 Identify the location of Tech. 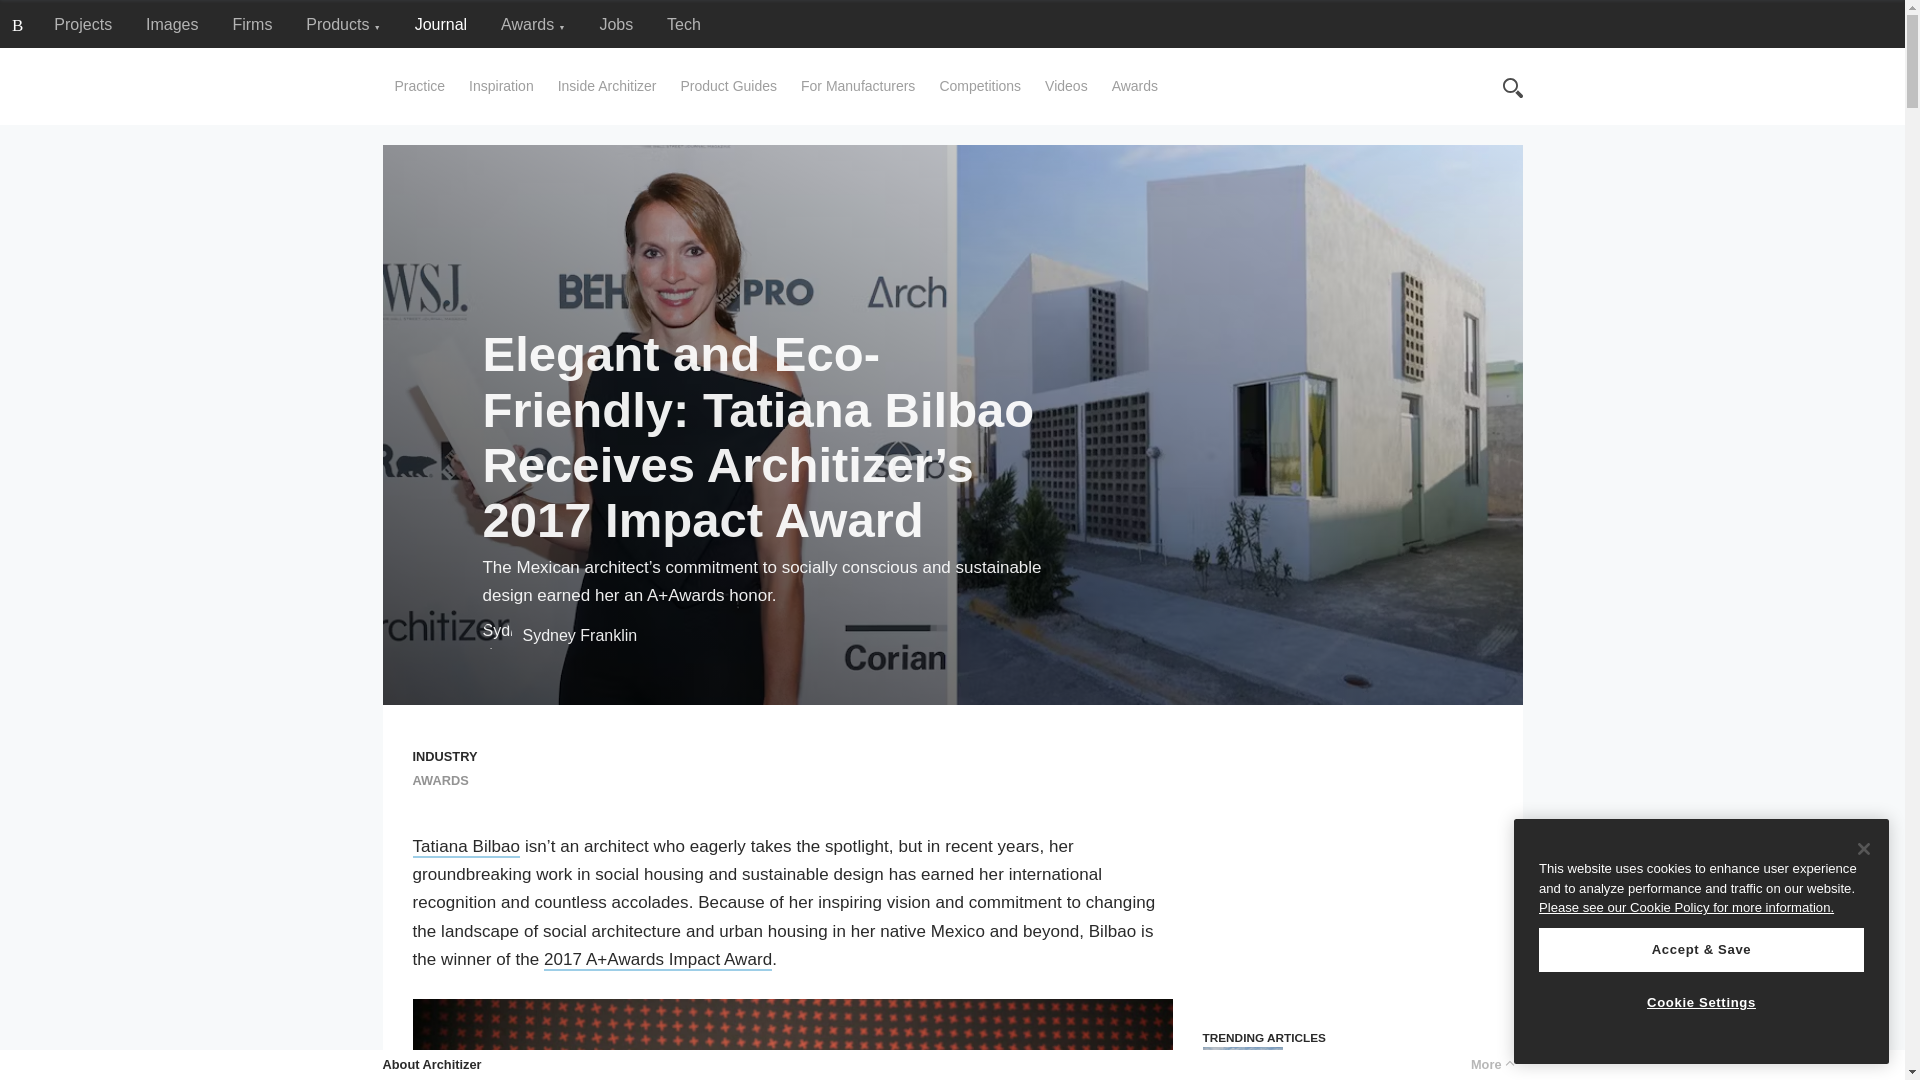
(683, 24).